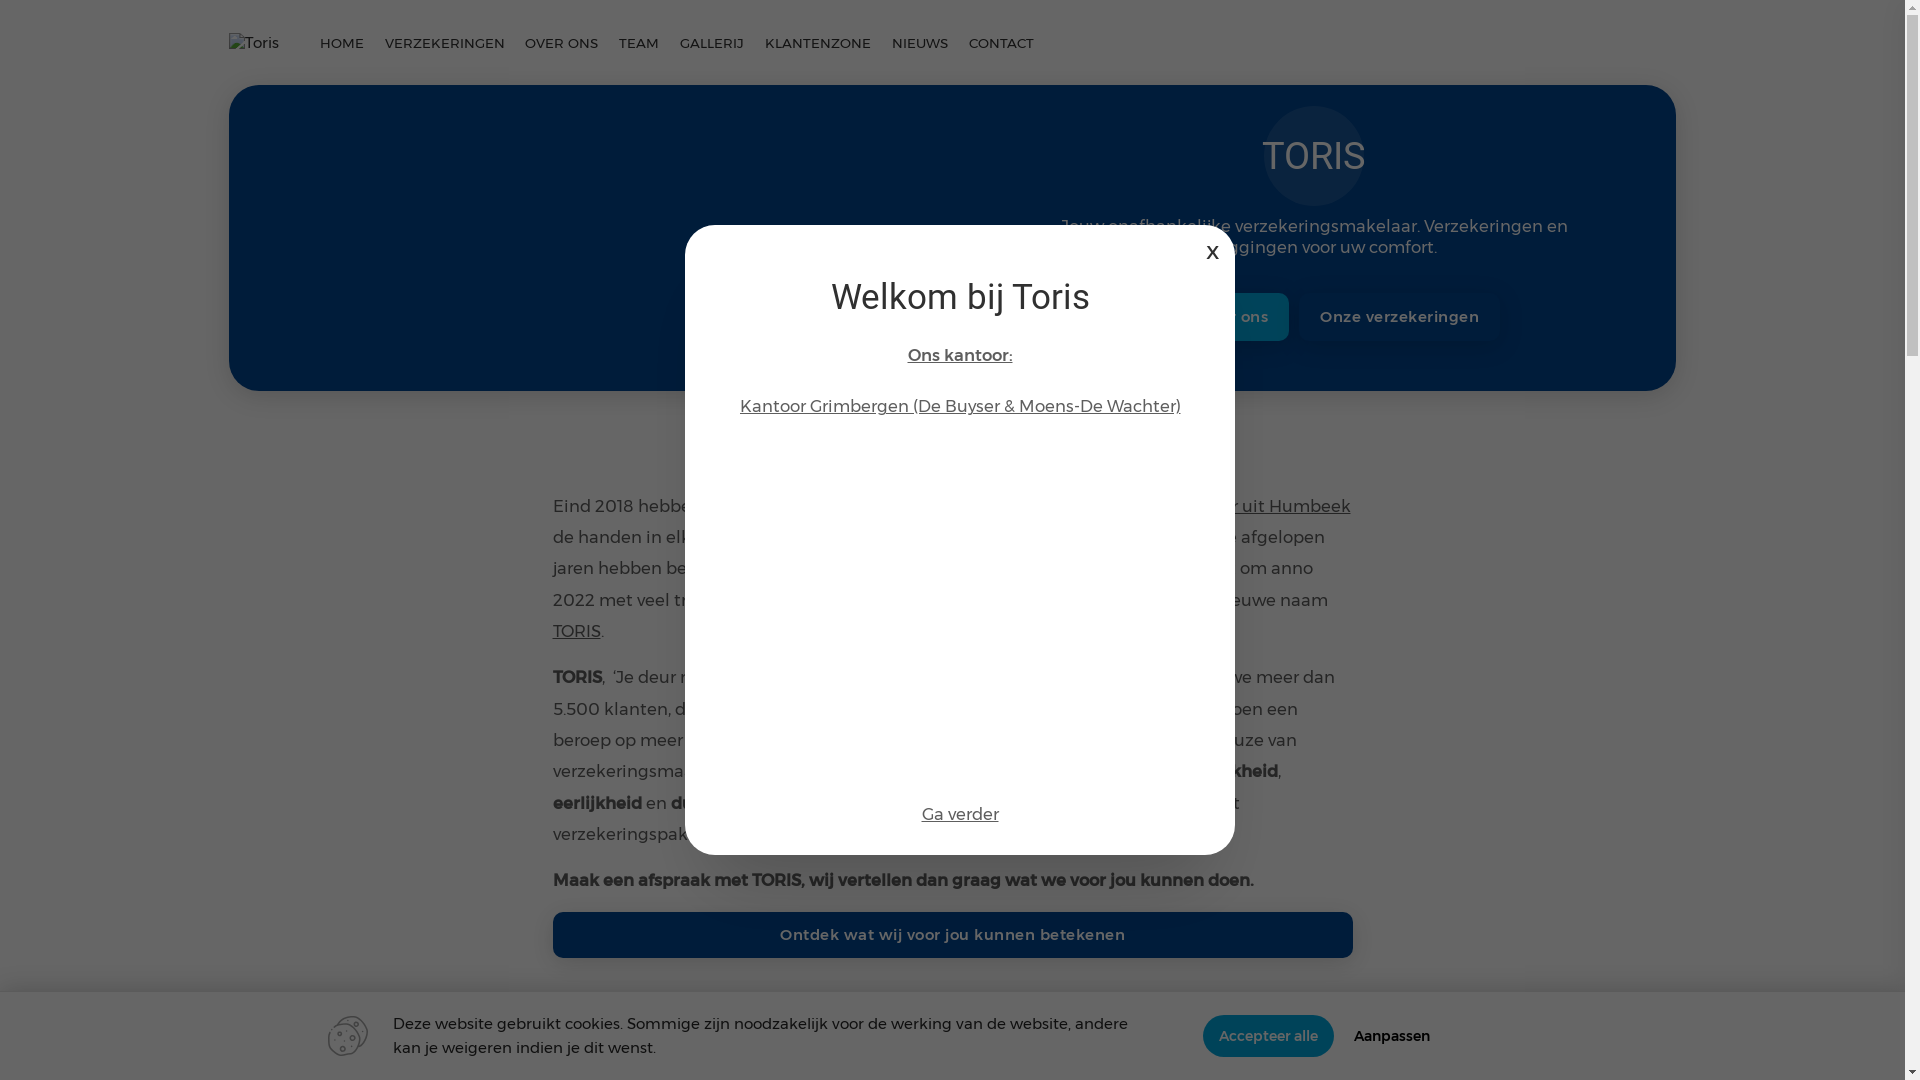 This screenshot has width=1920, height=1080. Describe the element at coordinates (960, 406) in the screenshot. I see `Kantoor Grimbergen (De Buyser & Moens-De Wachter)` at that location.